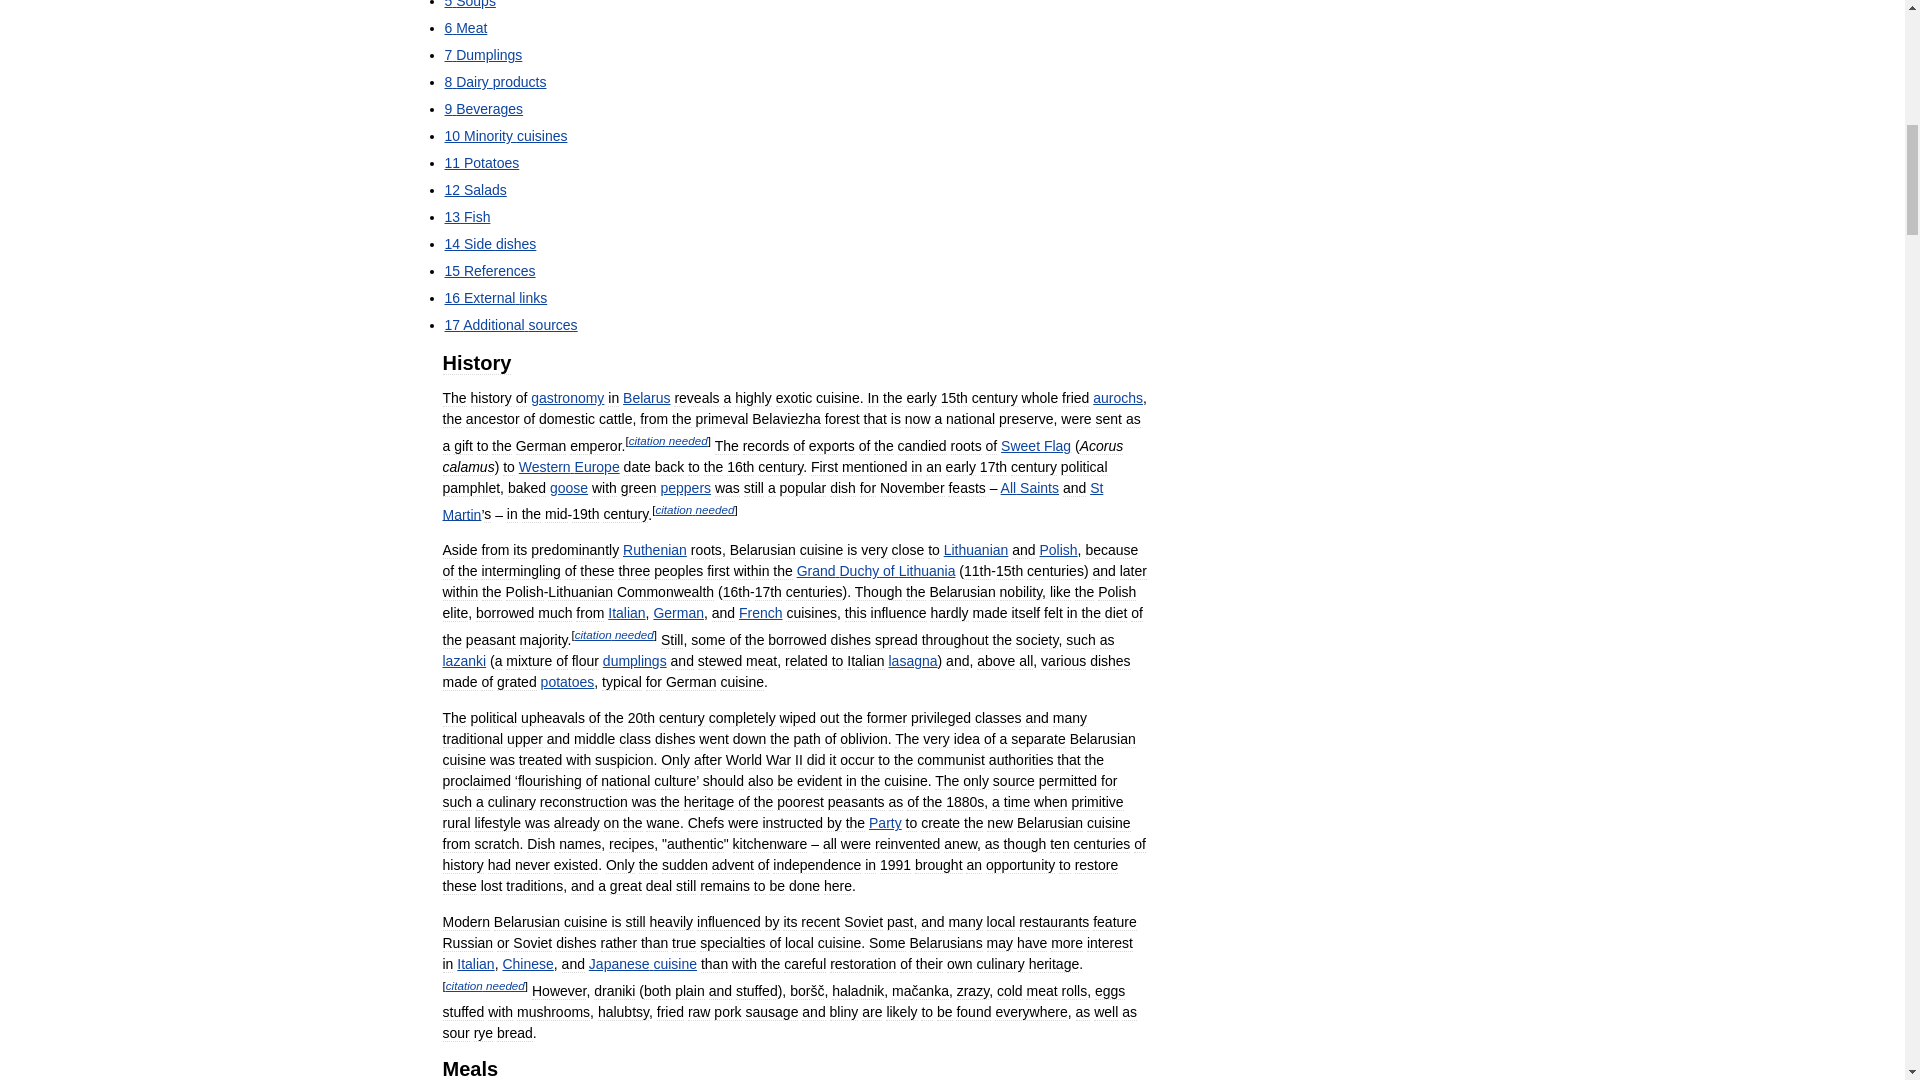  Describe the element at coordinates (482, 54) in the screenshot. I see `7 Dumplings` at that location.